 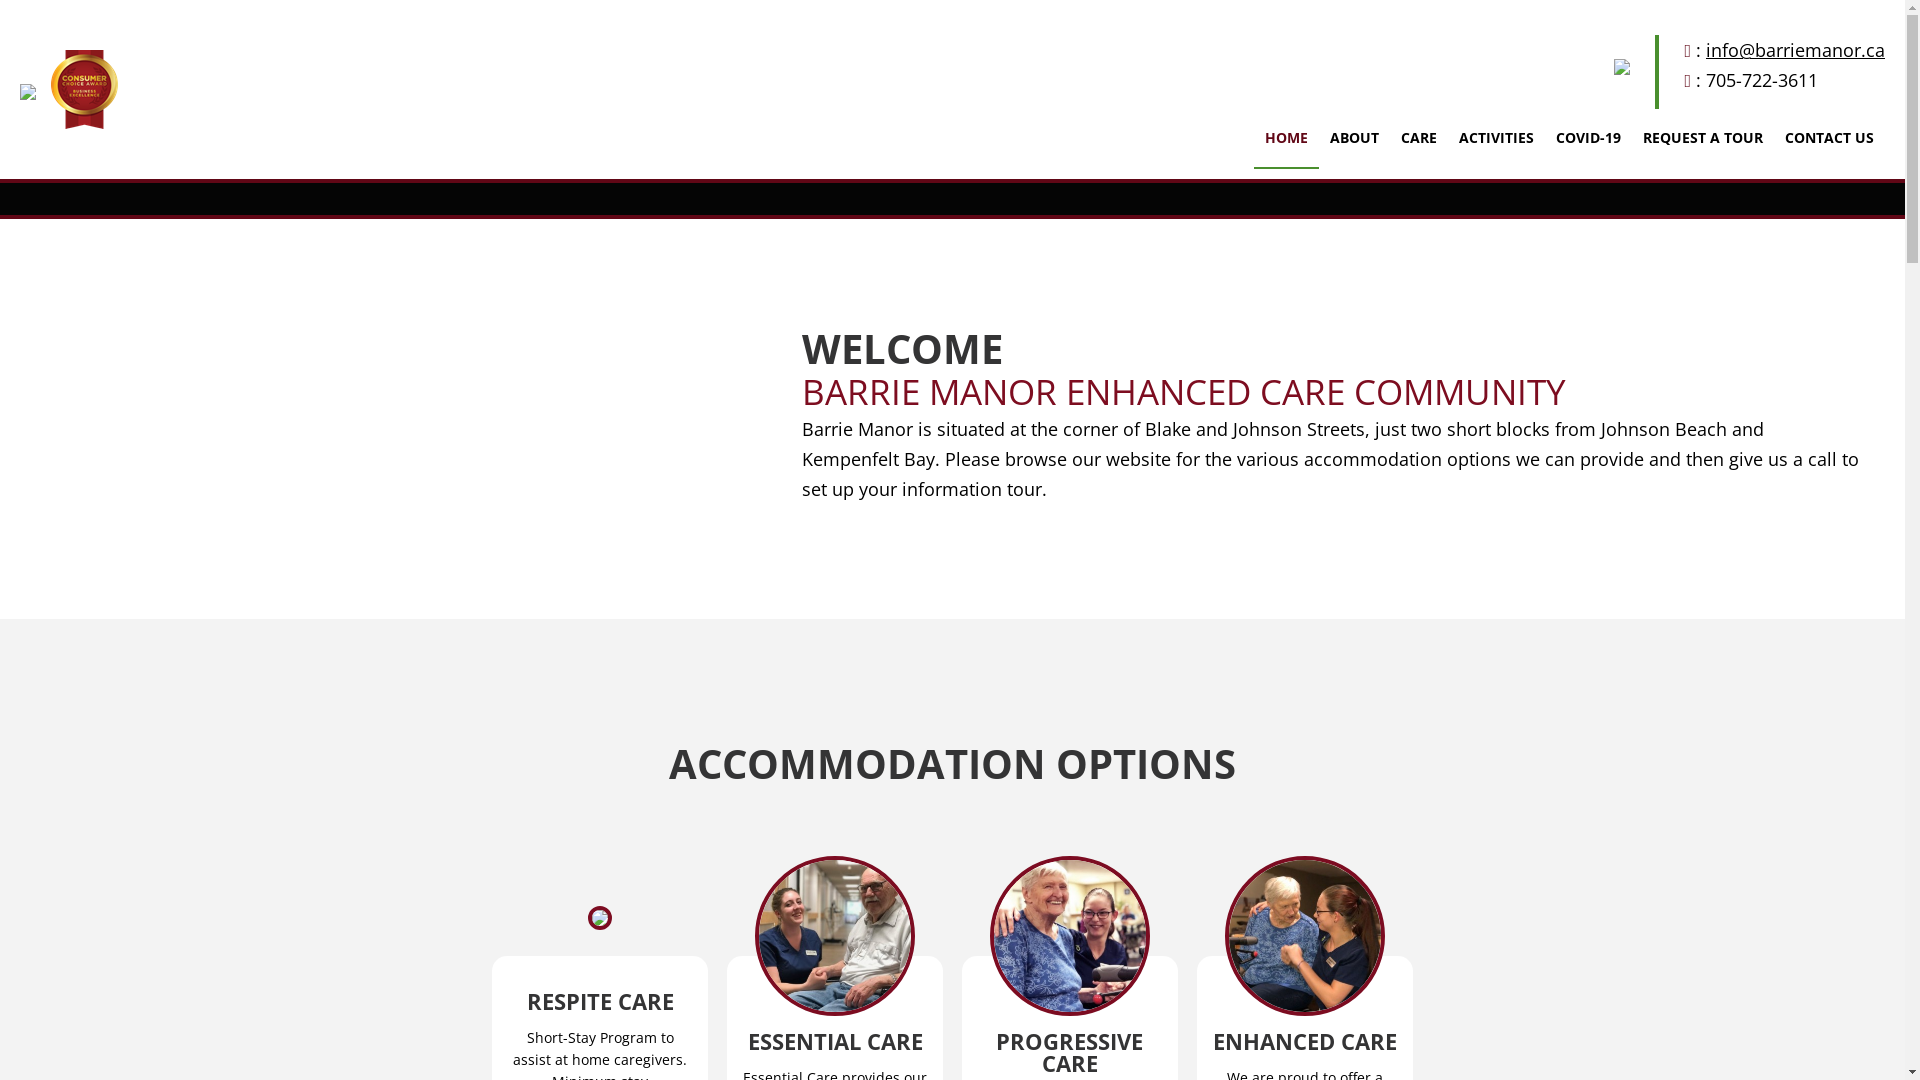 What do you see at coordinates (1588, 139) in the screenshot?
I see `COVID-19` at bounding box center [1588, 139].